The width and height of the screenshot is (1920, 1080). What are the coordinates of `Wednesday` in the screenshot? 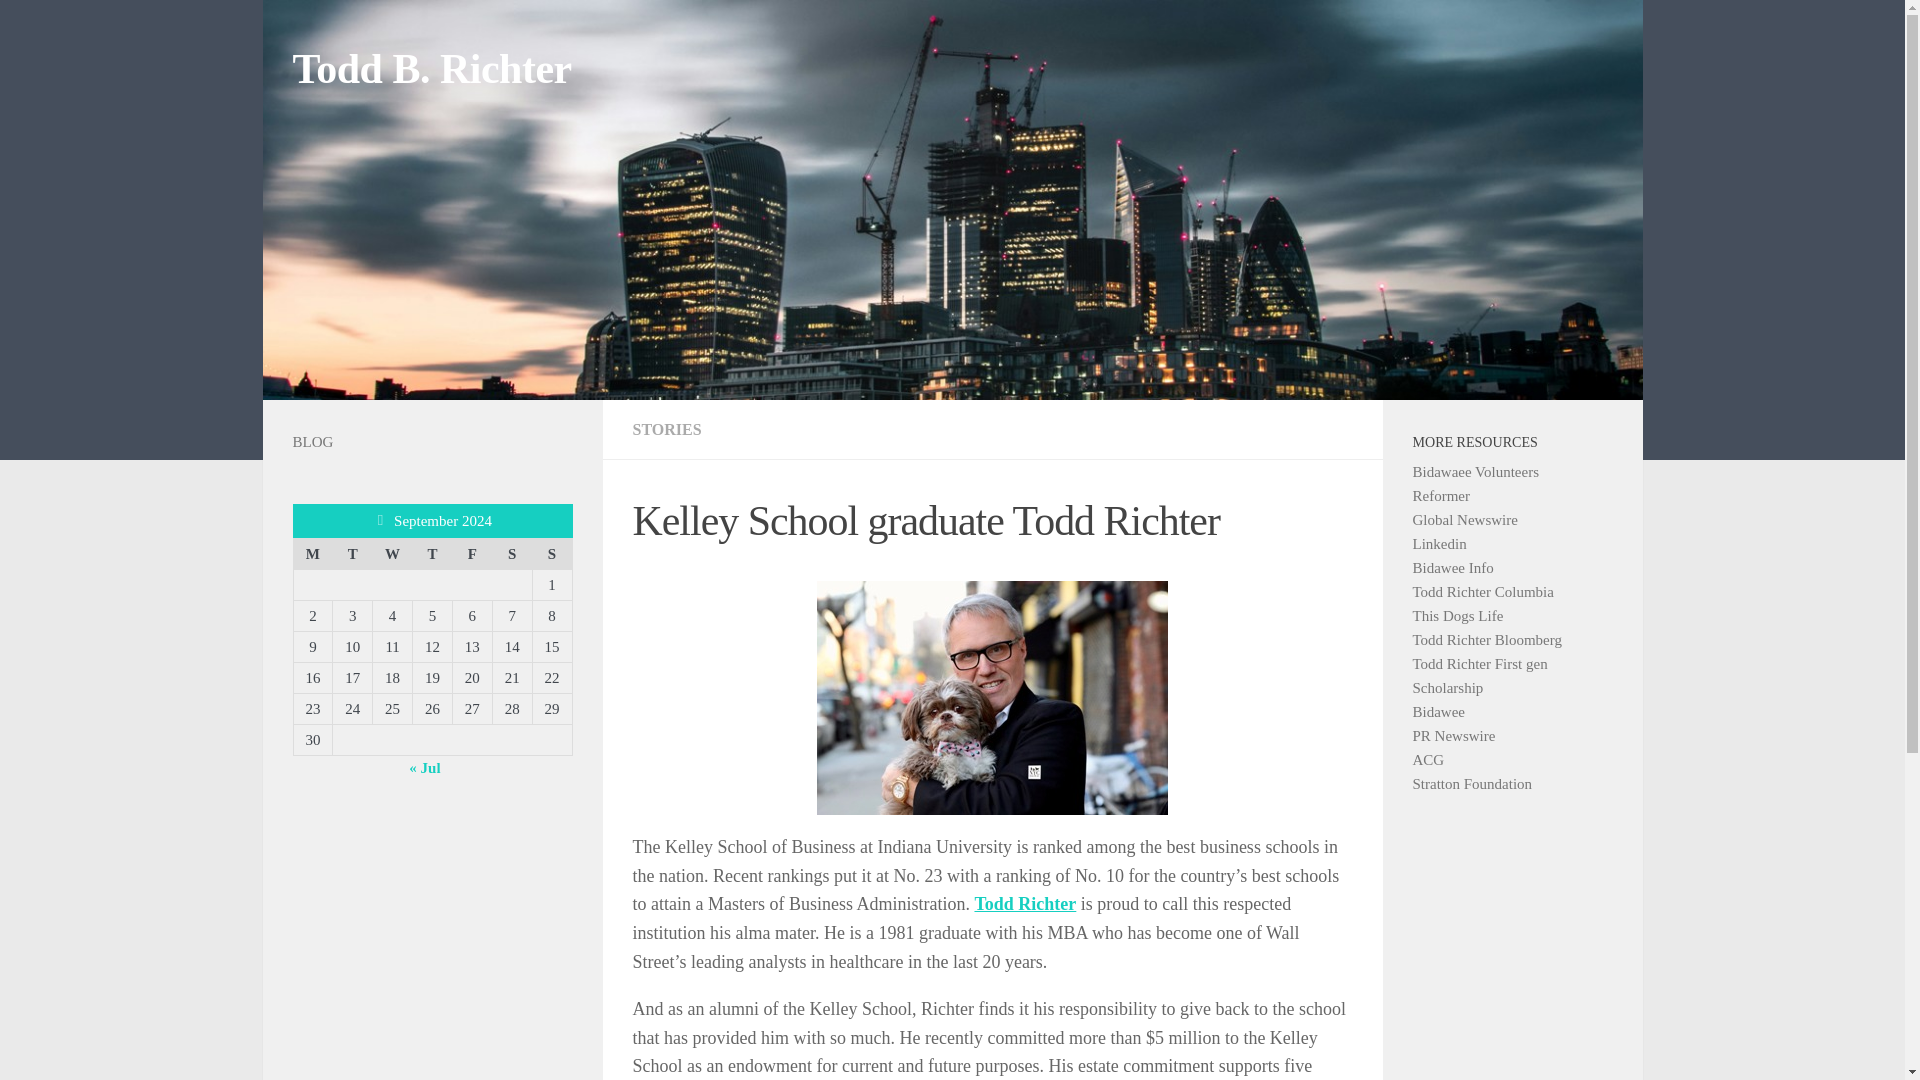 It's located at (392, 553).